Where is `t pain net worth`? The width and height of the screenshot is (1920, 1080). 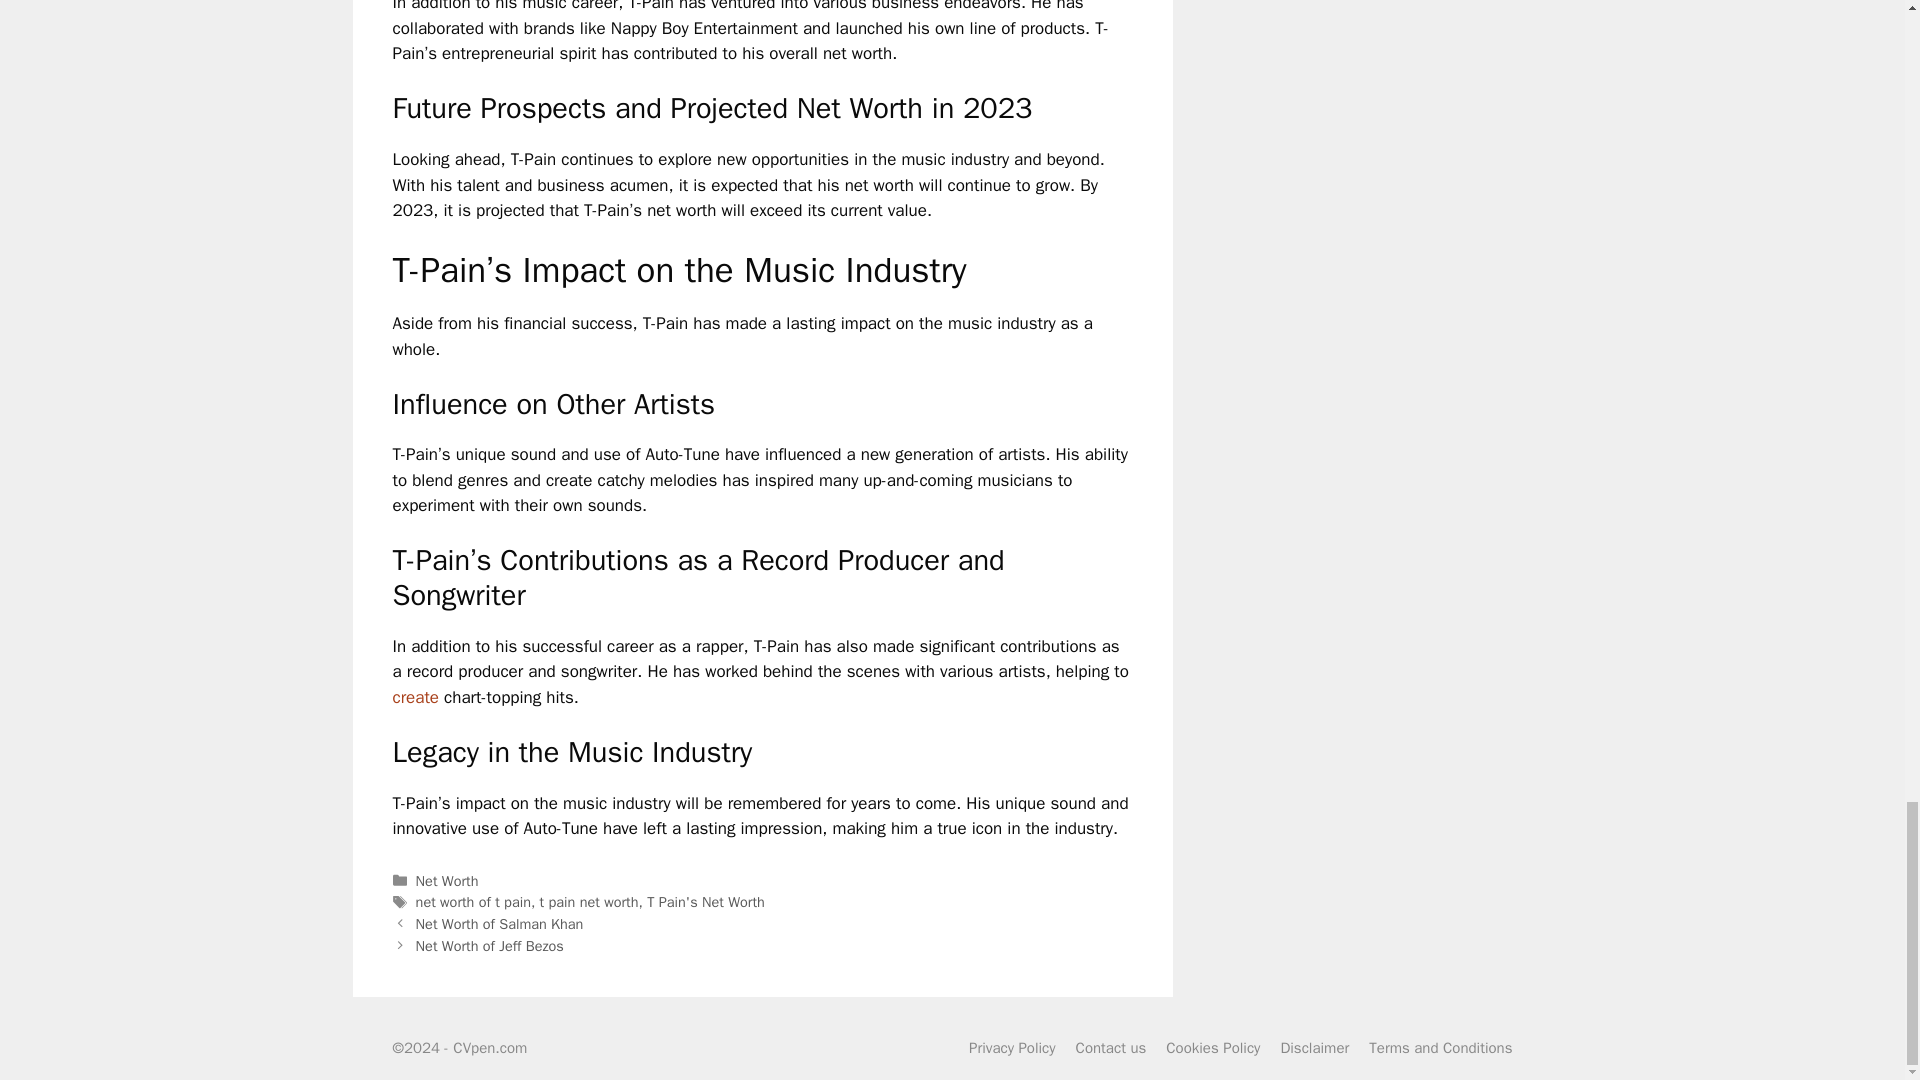
t pain net worth is located at coordinates (589, 902).